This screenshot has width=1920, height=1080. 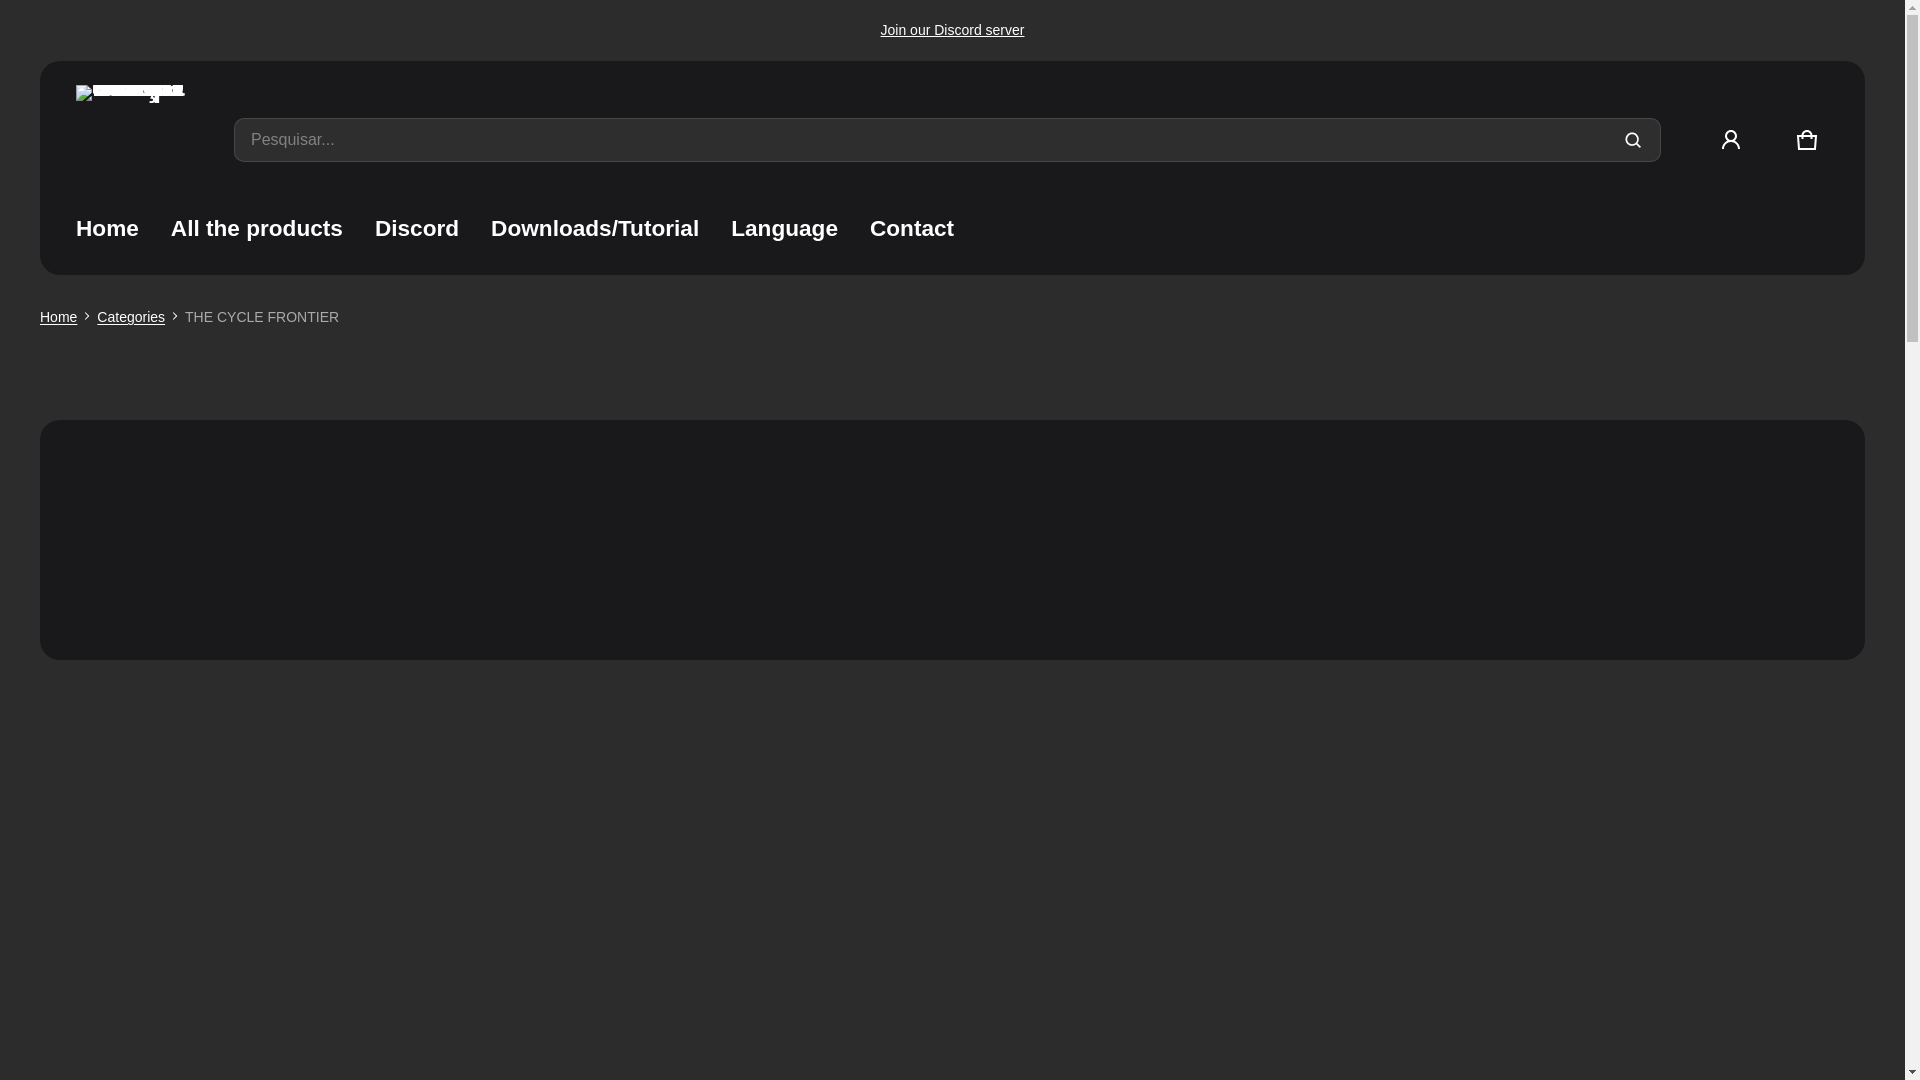 I want to click on Discord, so click(x=416, y=228).